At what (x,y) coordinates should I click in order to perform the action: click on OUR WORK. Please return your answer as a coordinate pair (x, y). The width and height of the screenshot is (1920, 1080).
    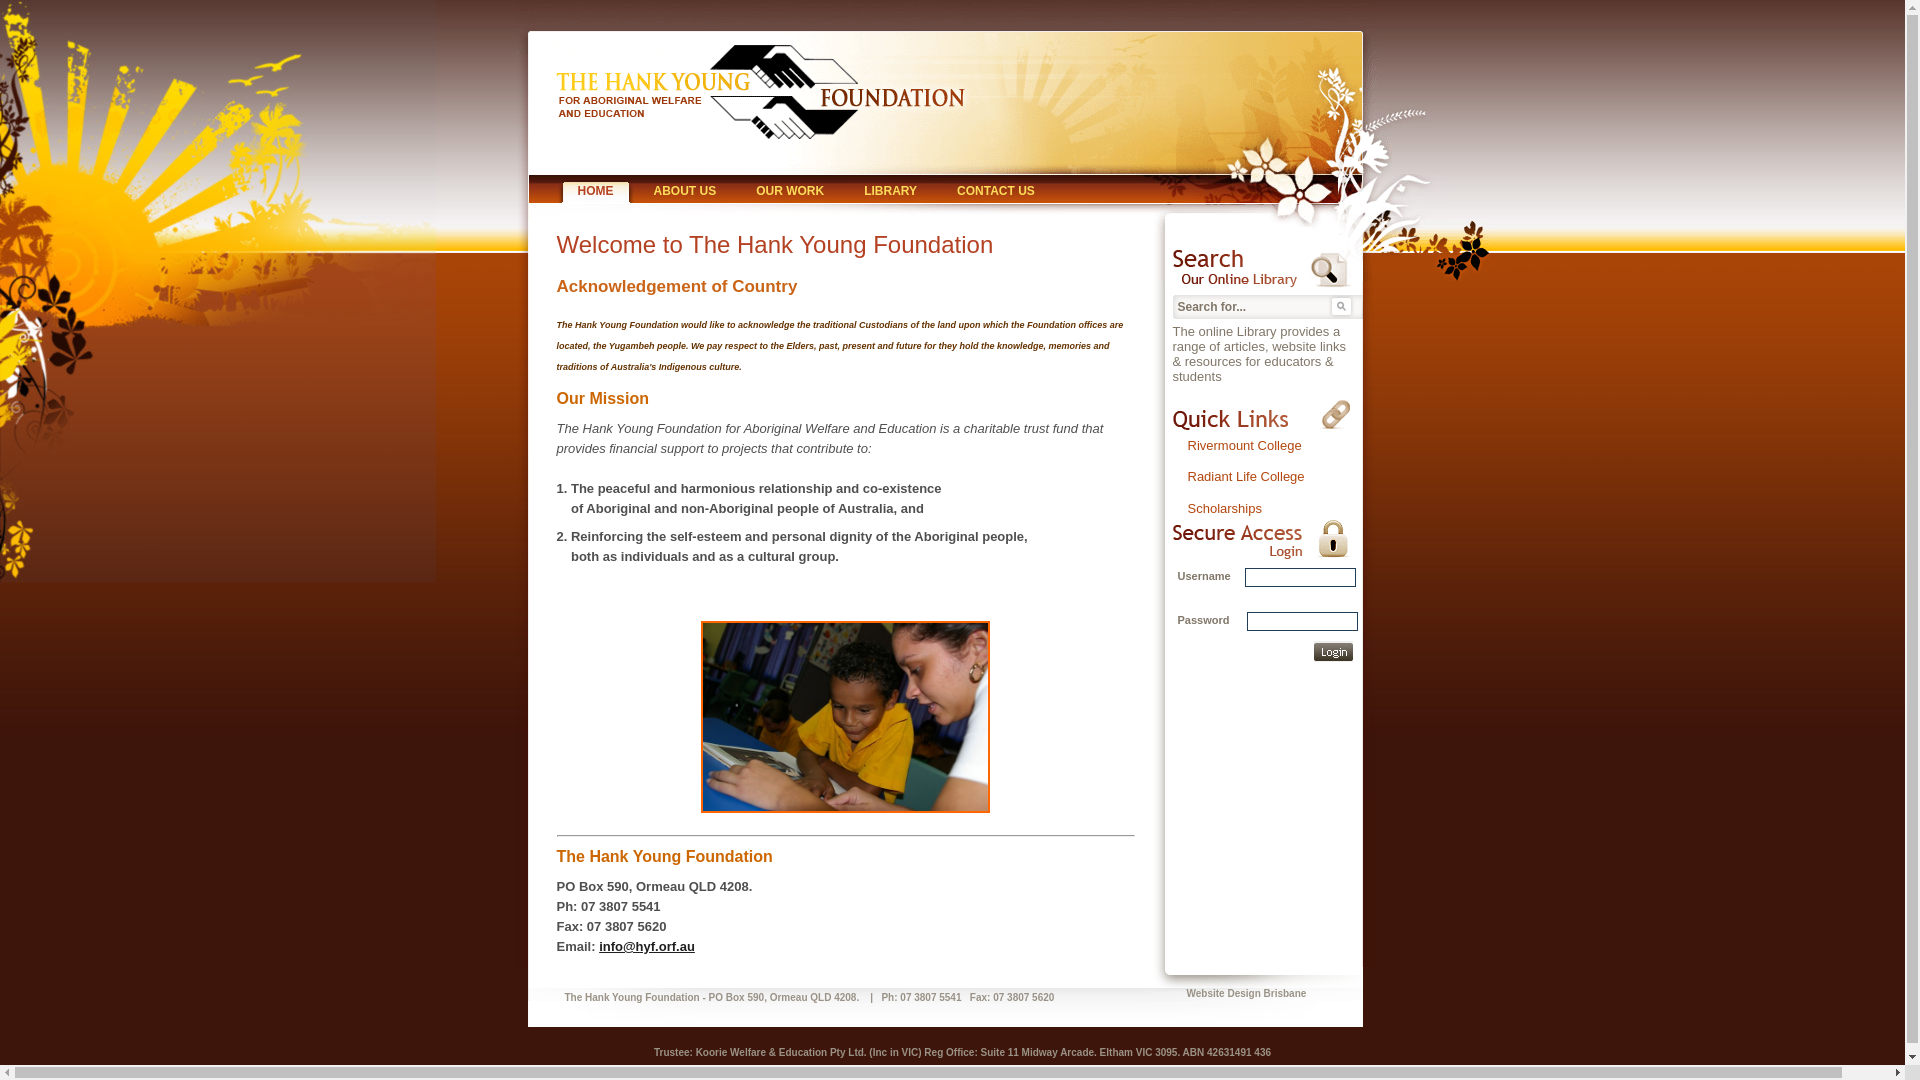
    Looking at the image, I should click on (790, 192).